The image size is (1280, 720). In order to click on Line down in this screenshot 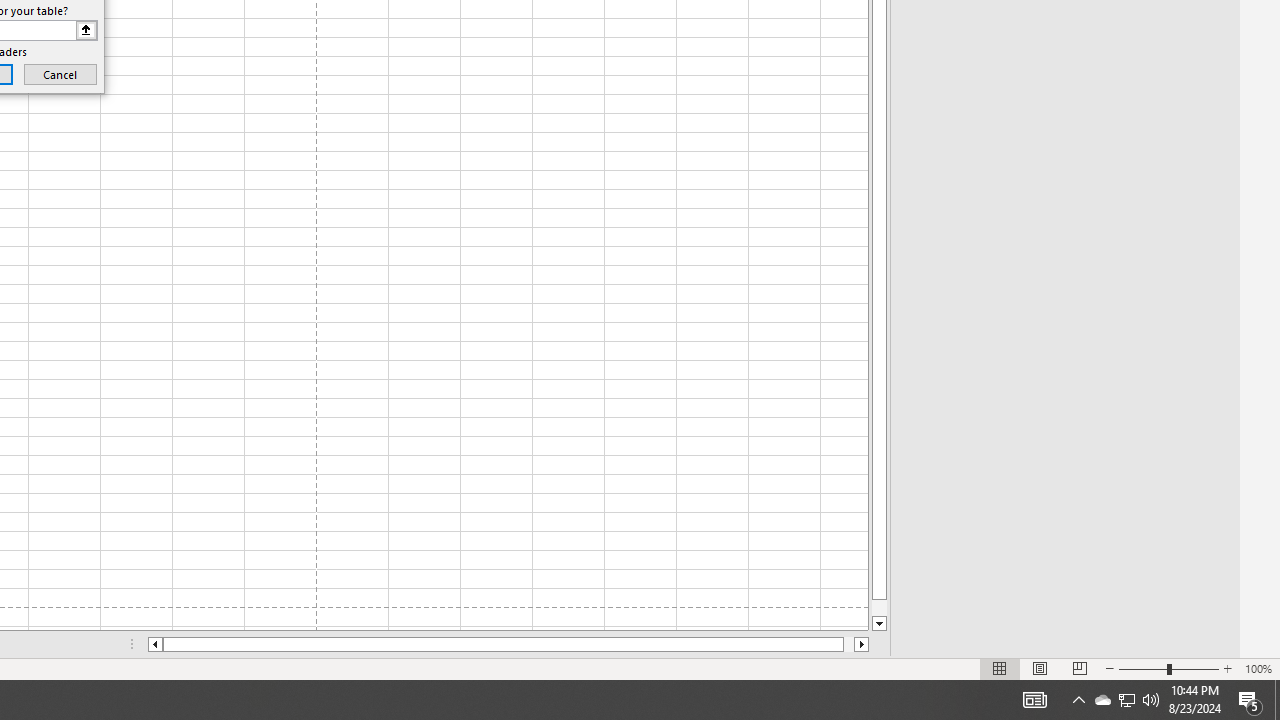, I will do `click(879, 624)`.